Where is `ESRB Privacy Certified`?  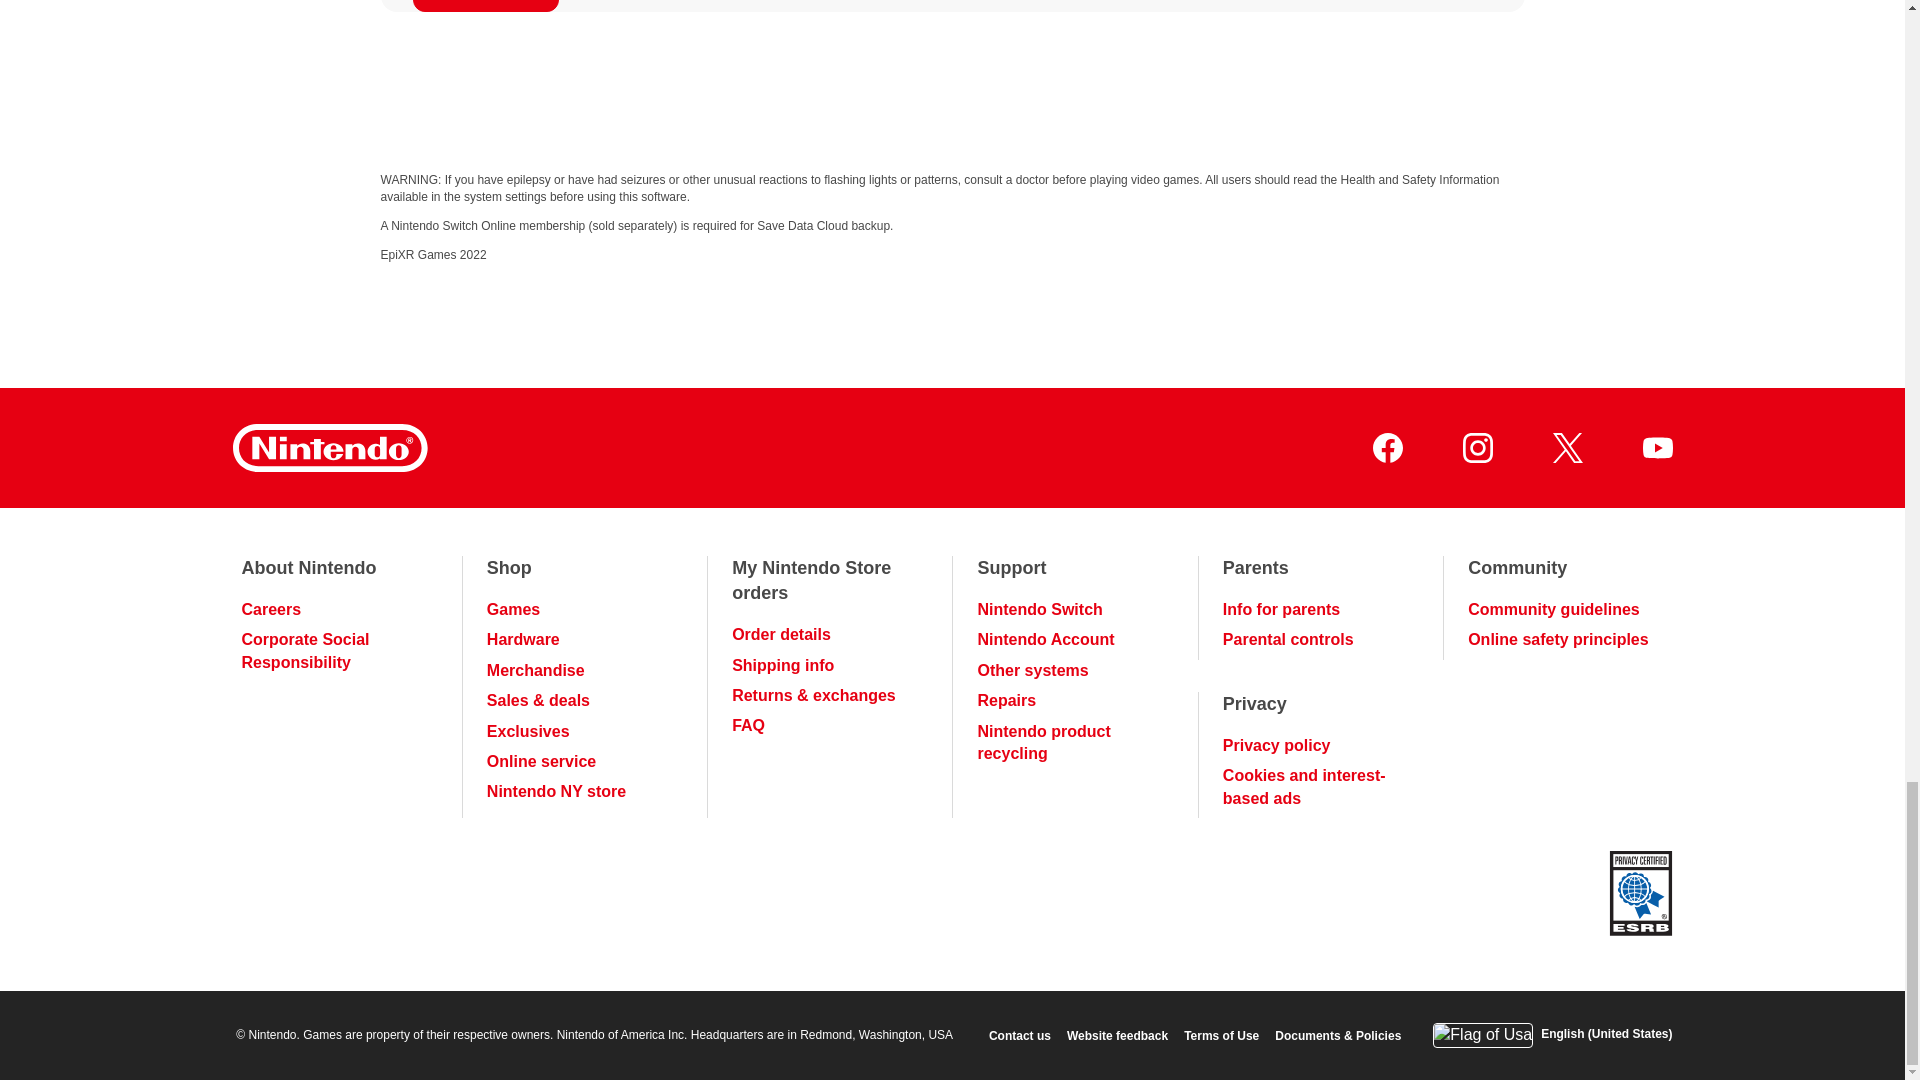
ESRB Privacy Certified is located at coordinates (1640, 896).